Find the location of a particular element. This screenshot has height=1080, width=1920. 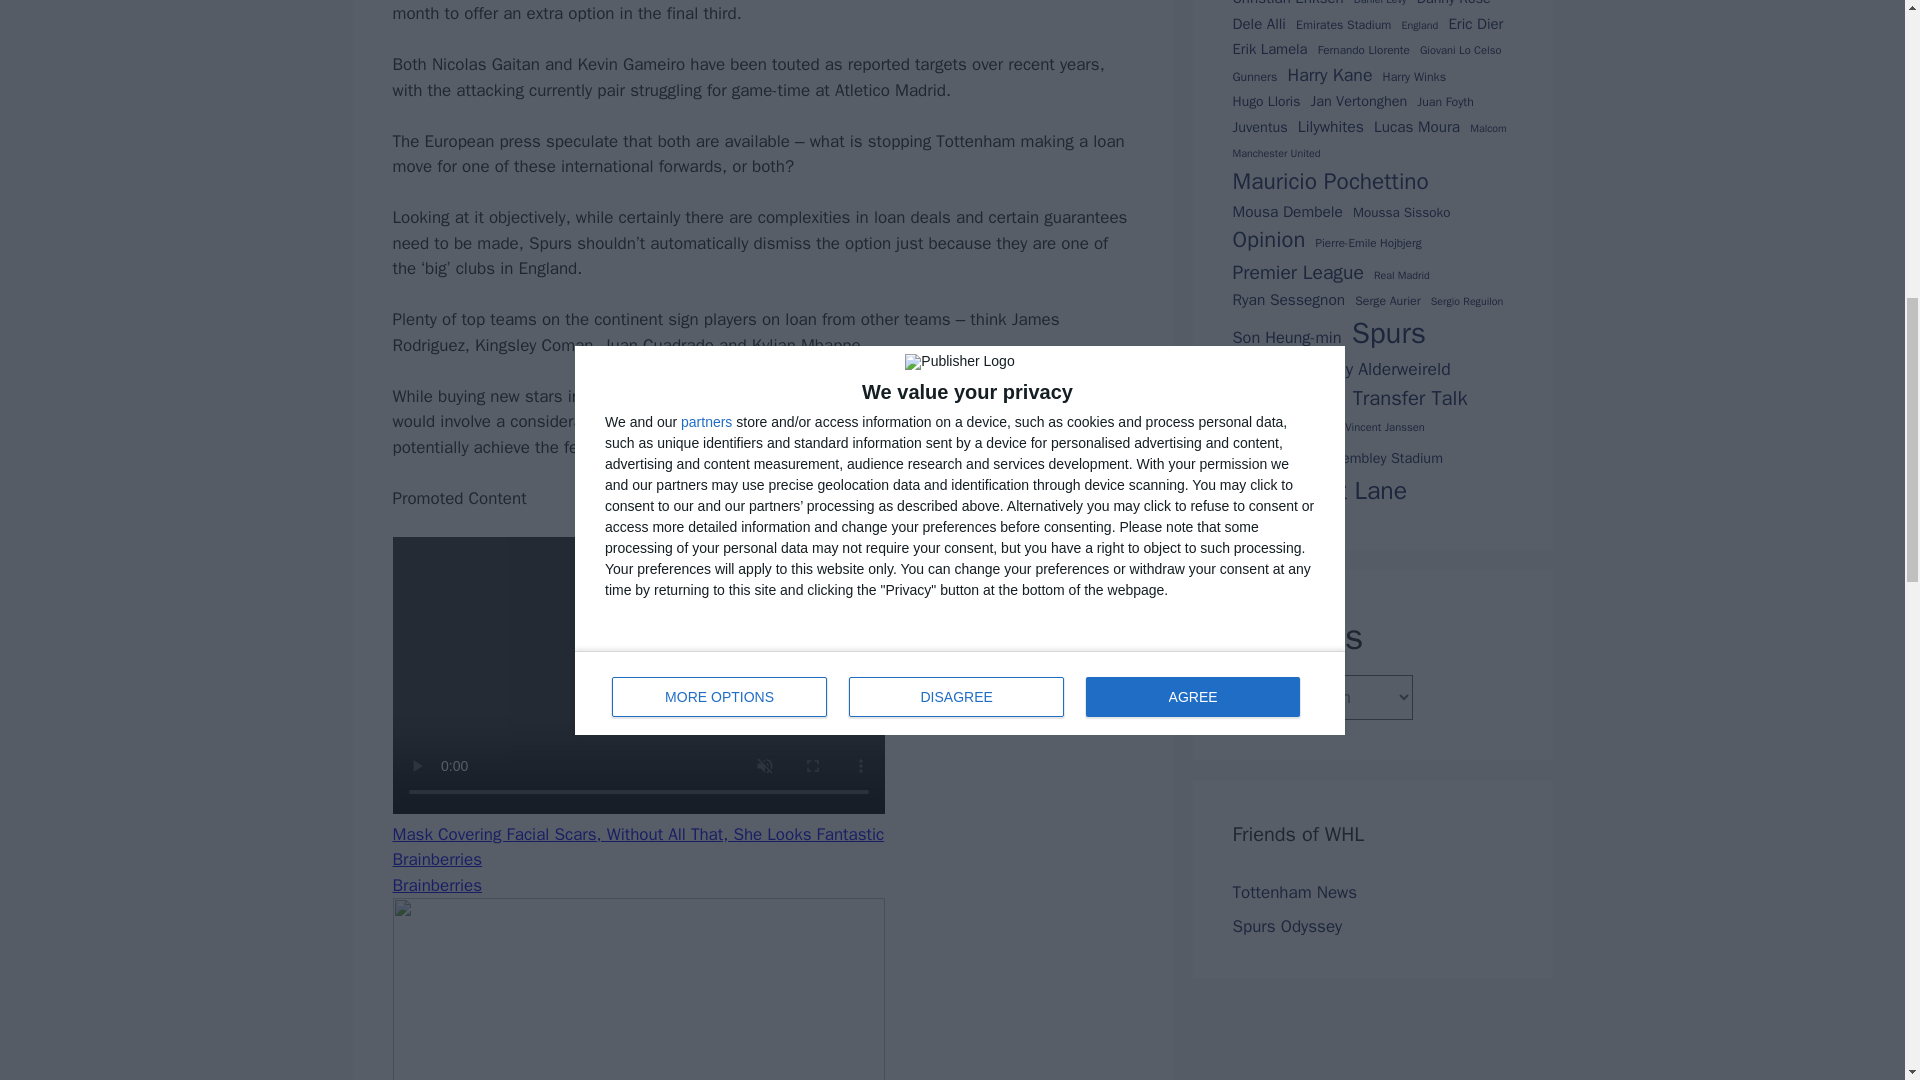

Danny Rose is located at coordinates (1454, 4).